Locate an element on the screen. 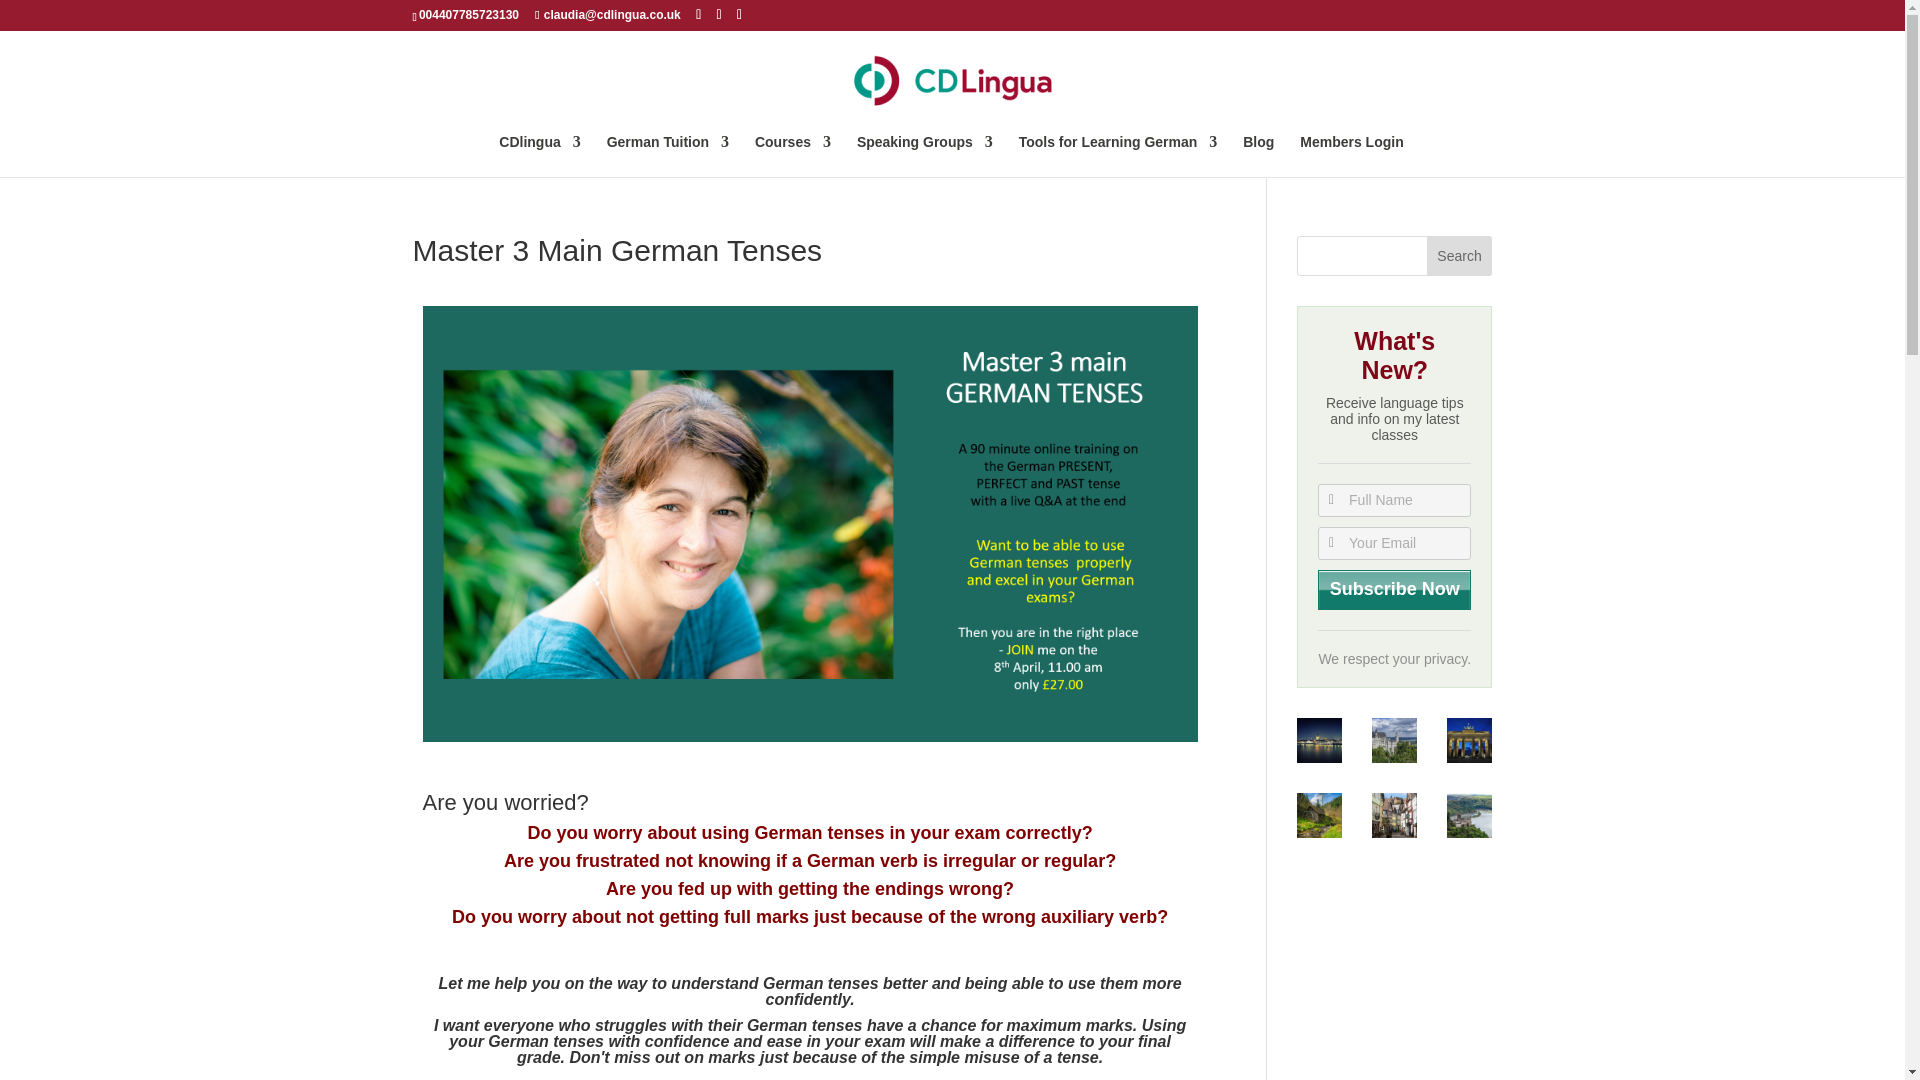 The image size is (1920, 1080). Schwarzwald - Black Forest is located at coordinates (1320, 815).